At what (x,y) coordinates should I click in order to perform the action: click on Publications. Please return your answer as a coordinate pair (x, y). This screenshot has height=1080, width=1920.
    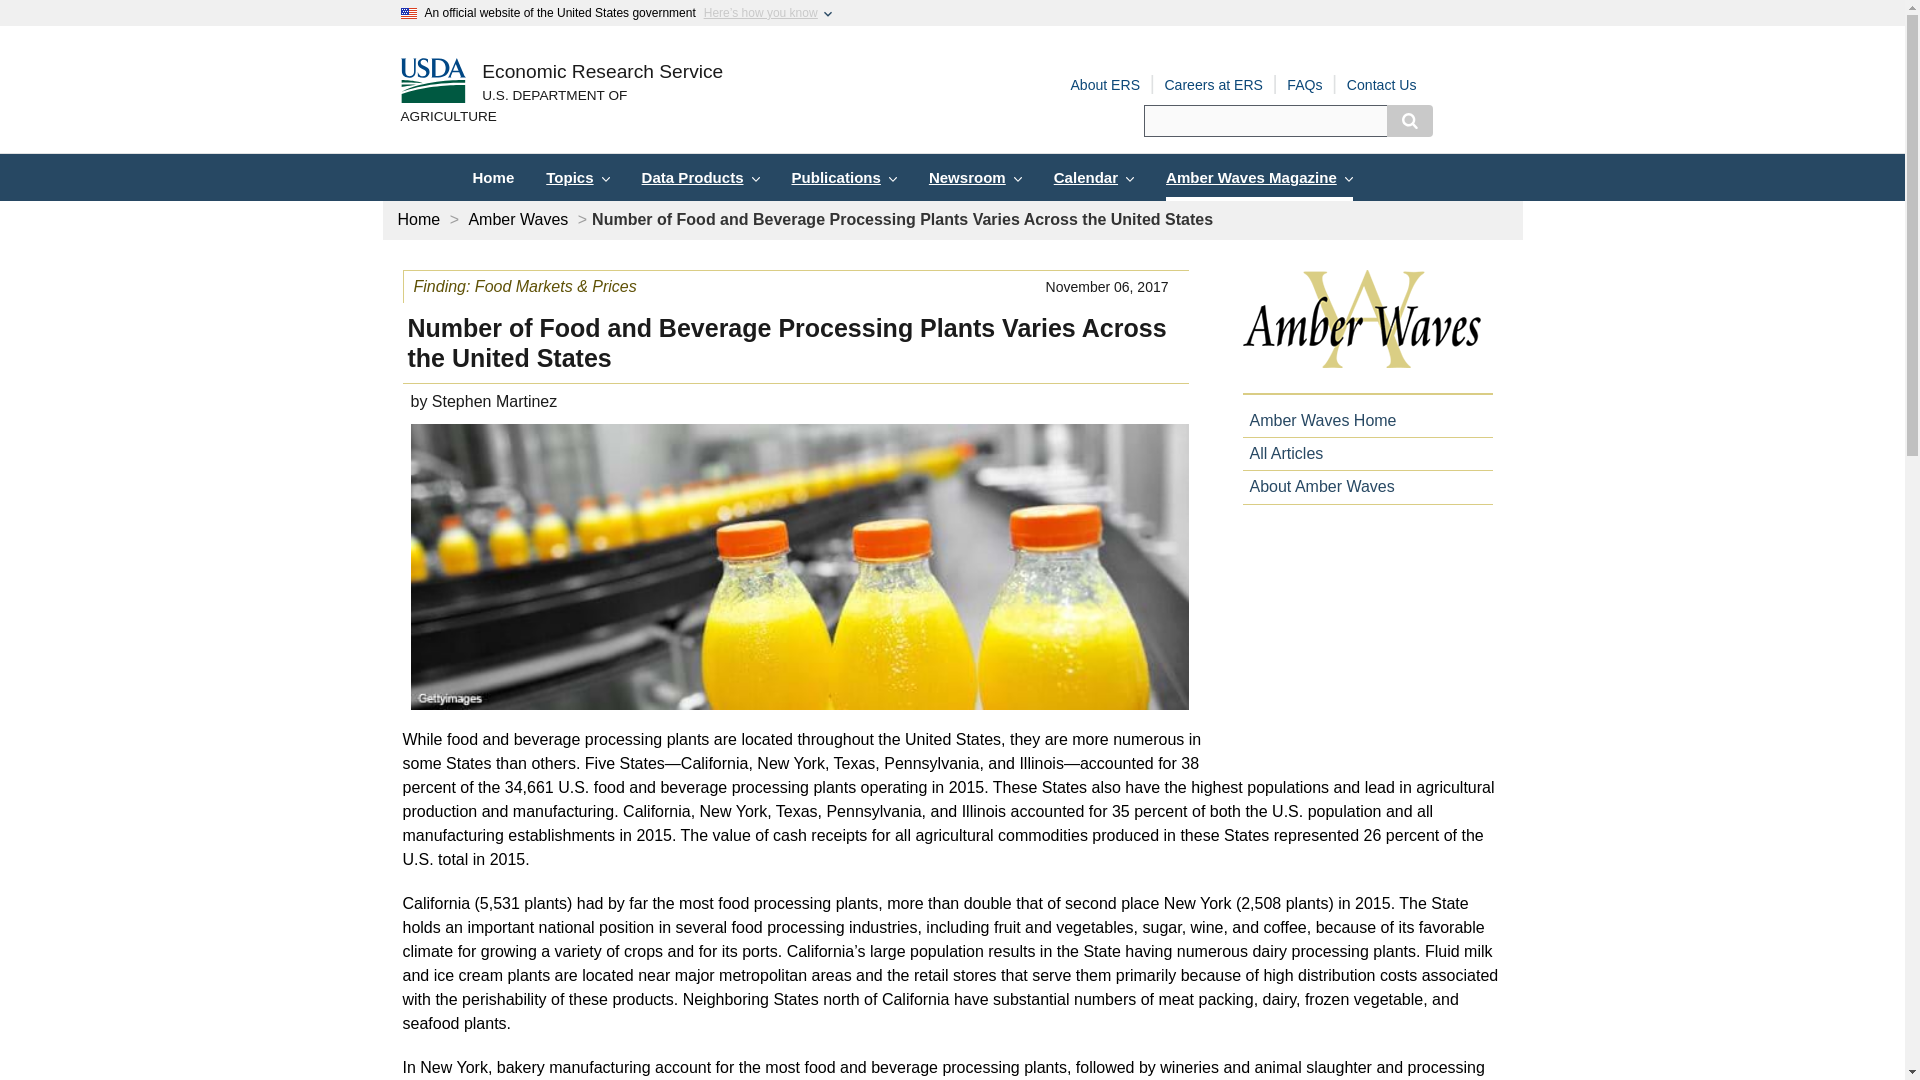
    Looking at the image, I should click on (844, 177).